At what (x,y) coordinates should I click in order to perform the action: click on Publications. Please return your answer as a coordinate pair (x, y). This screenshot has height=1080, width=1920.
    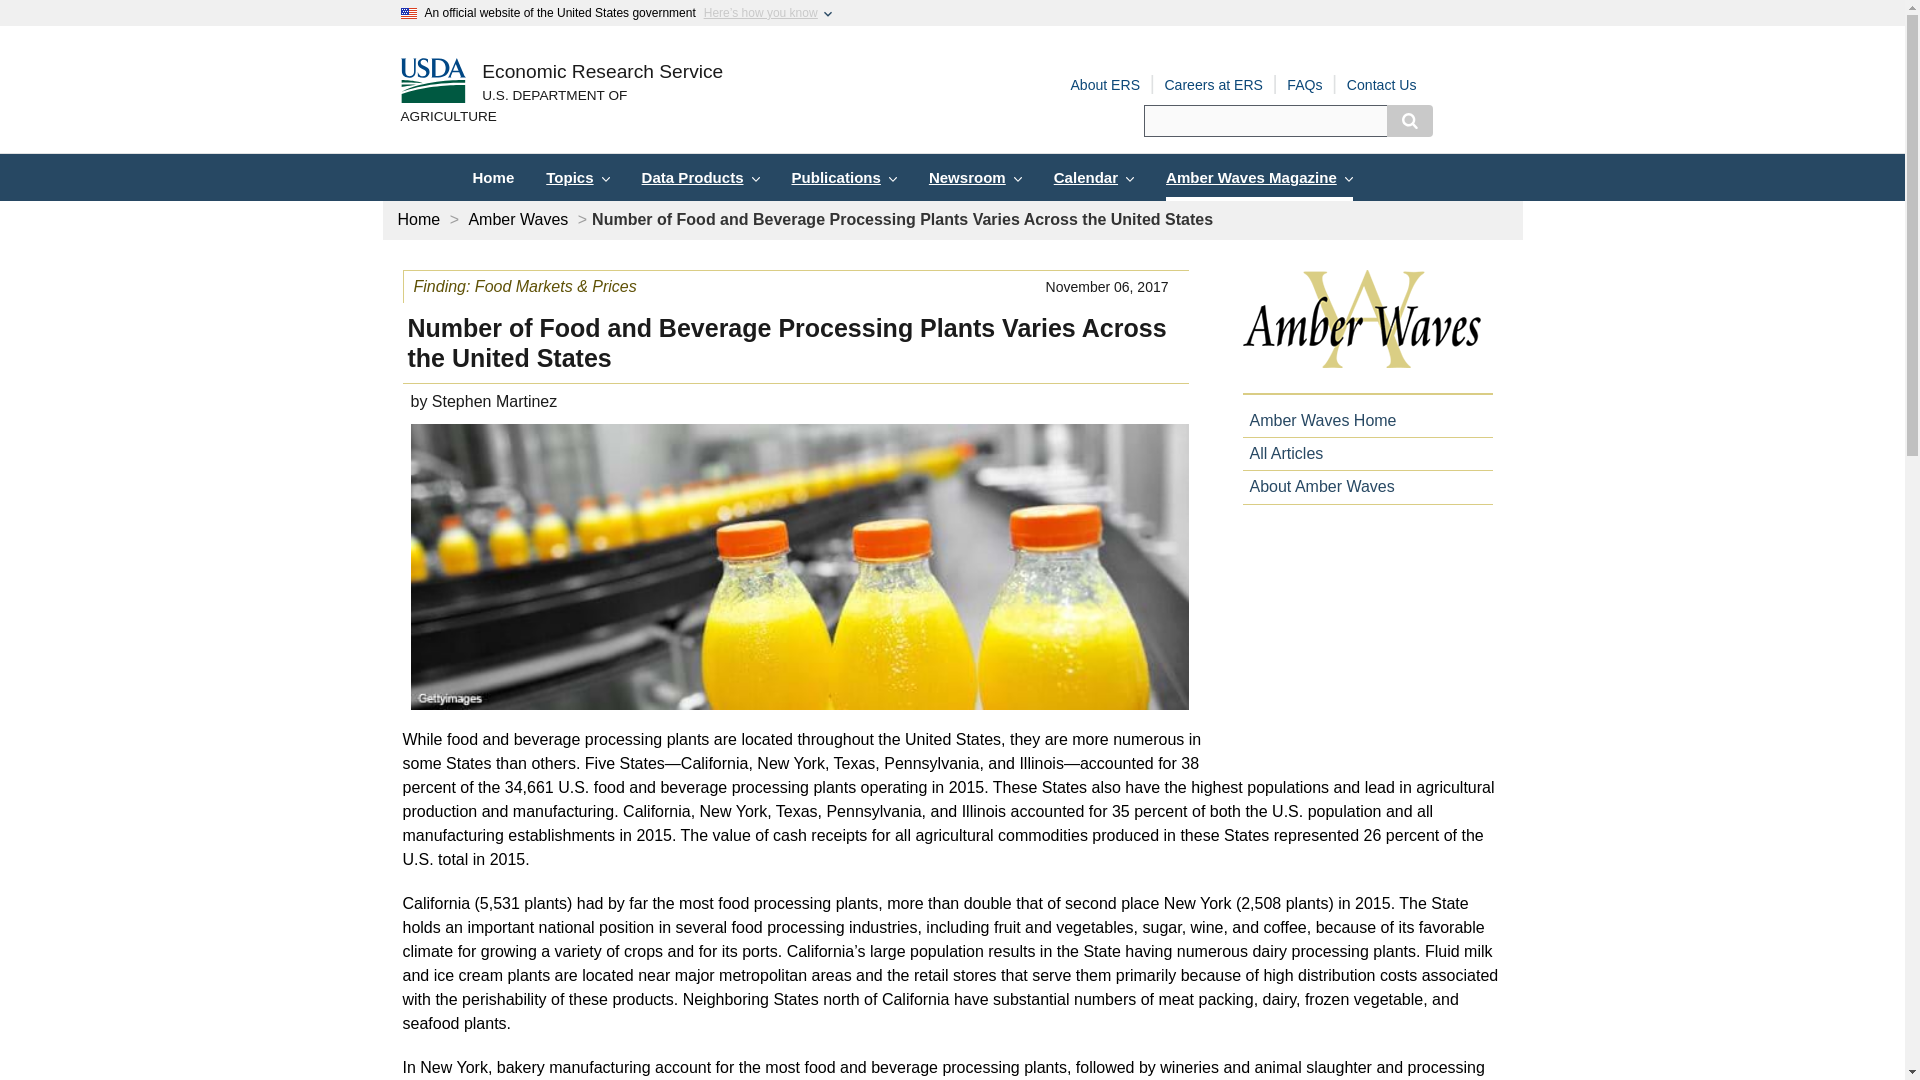
    Looking at the image, I should click on (844, 177).